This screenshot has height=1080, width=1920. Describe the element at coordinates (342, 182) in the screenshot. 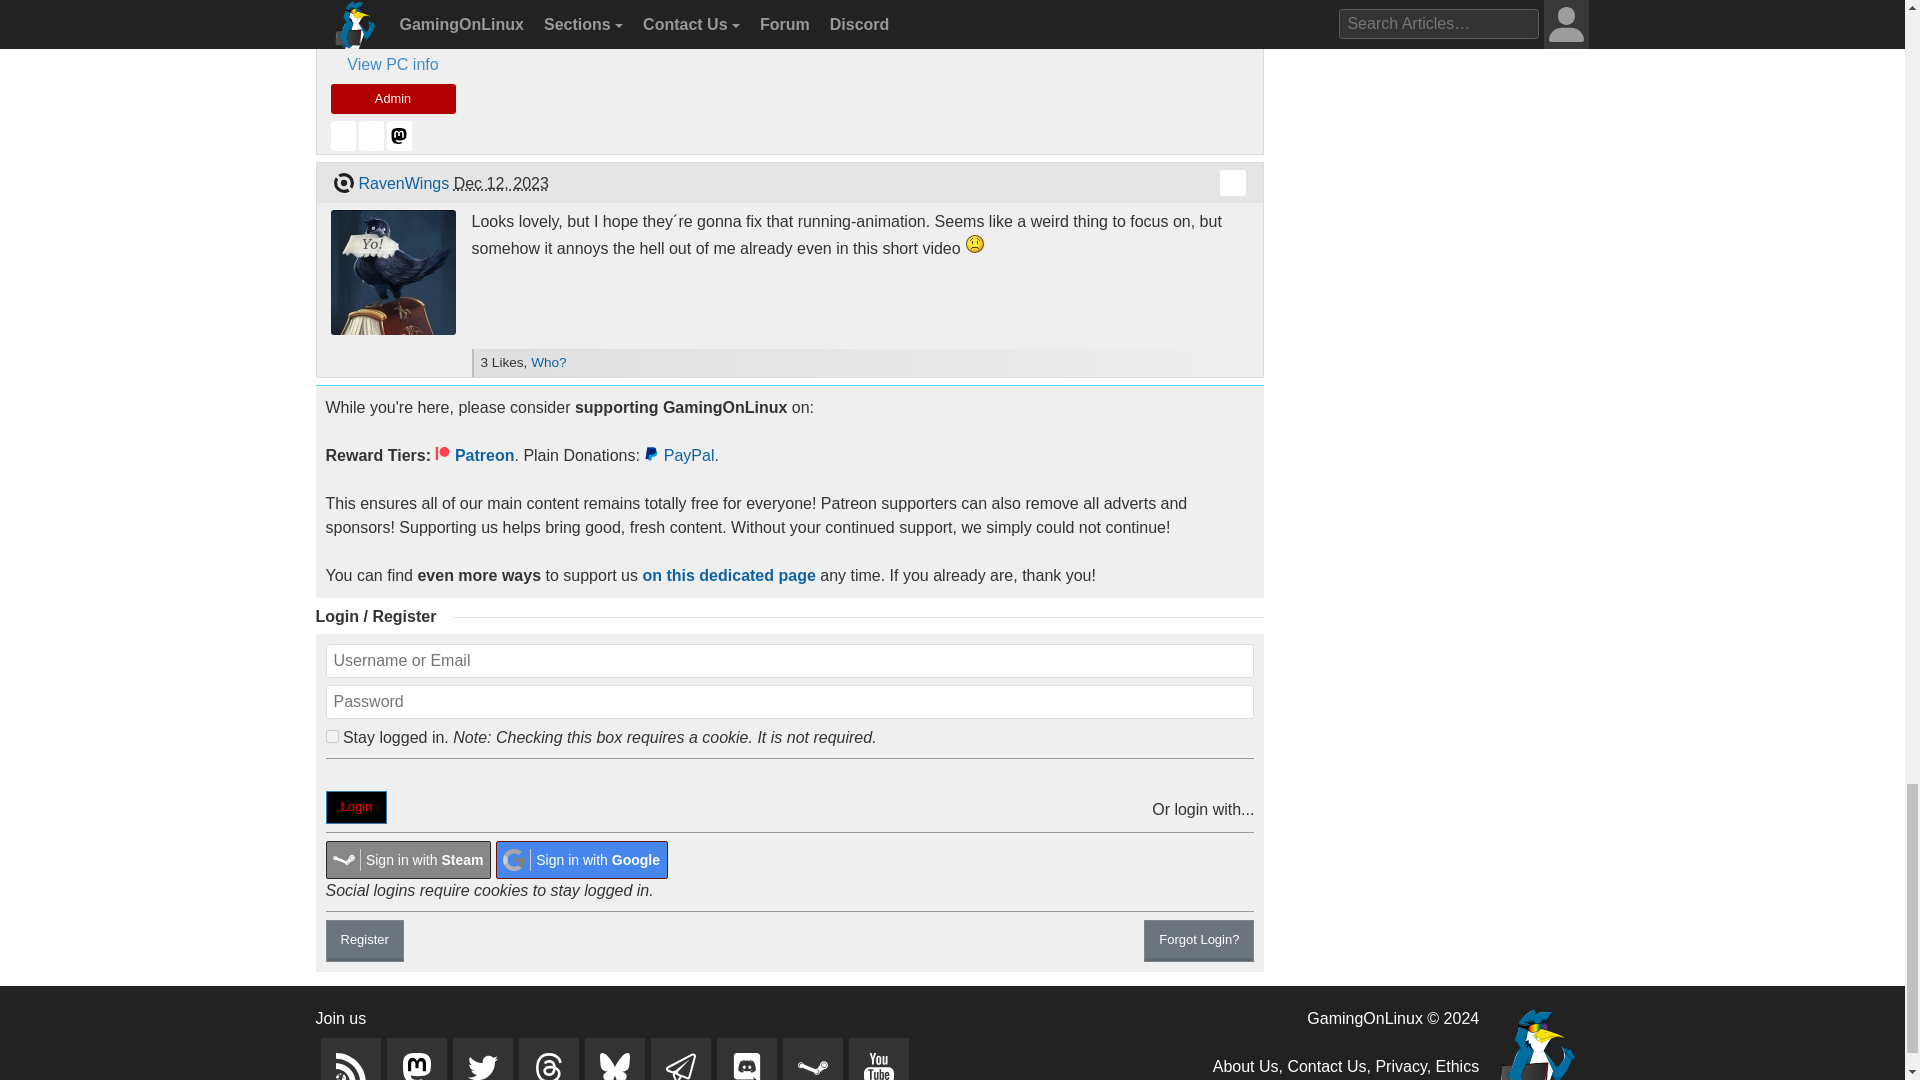

I see `Void` at that location.